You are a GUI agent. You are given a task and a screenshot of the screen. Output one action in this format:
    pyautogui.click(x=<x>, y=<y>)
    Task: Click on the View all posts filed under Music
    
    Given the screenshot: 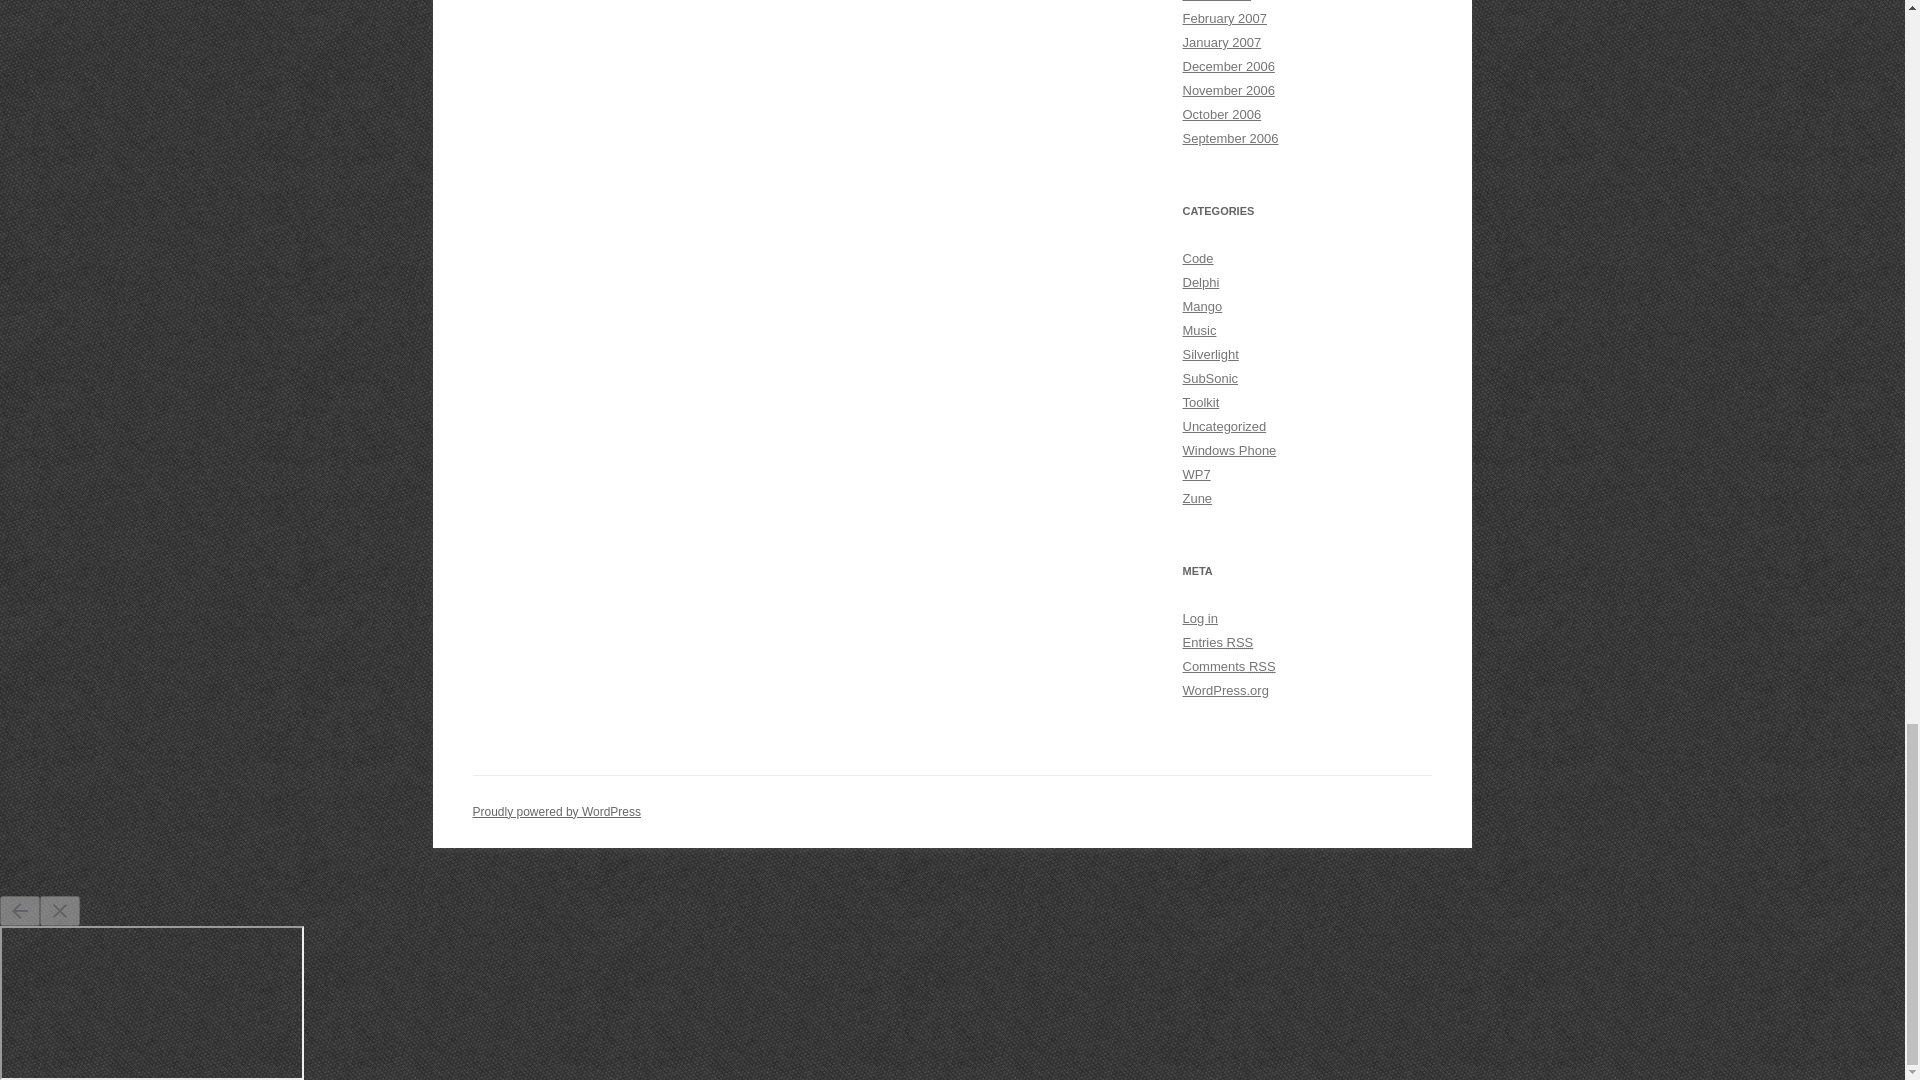 What is the action you would take?
    pyautogui.click(x=1198, y=330)
    